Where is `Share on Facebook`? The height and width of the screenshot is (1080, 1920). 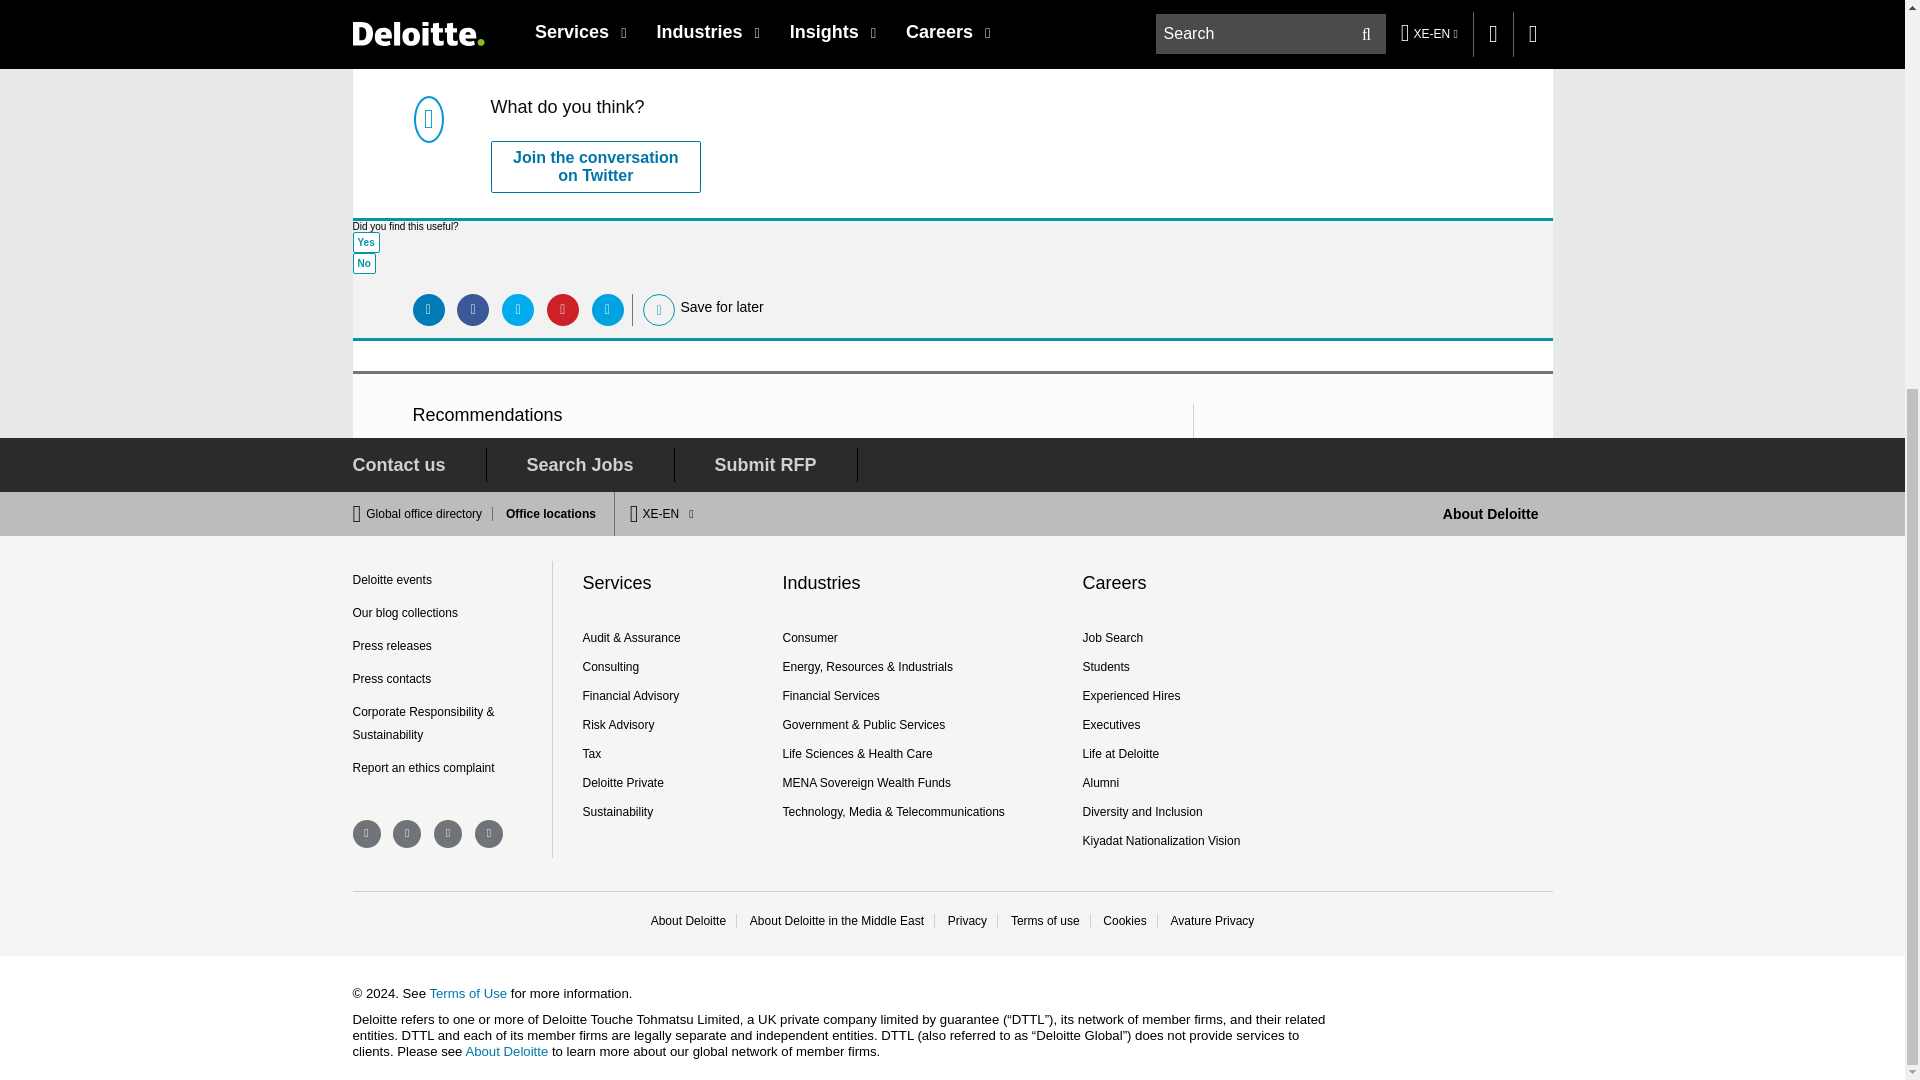
Share on Facebook is located at coordinates (472, 310).